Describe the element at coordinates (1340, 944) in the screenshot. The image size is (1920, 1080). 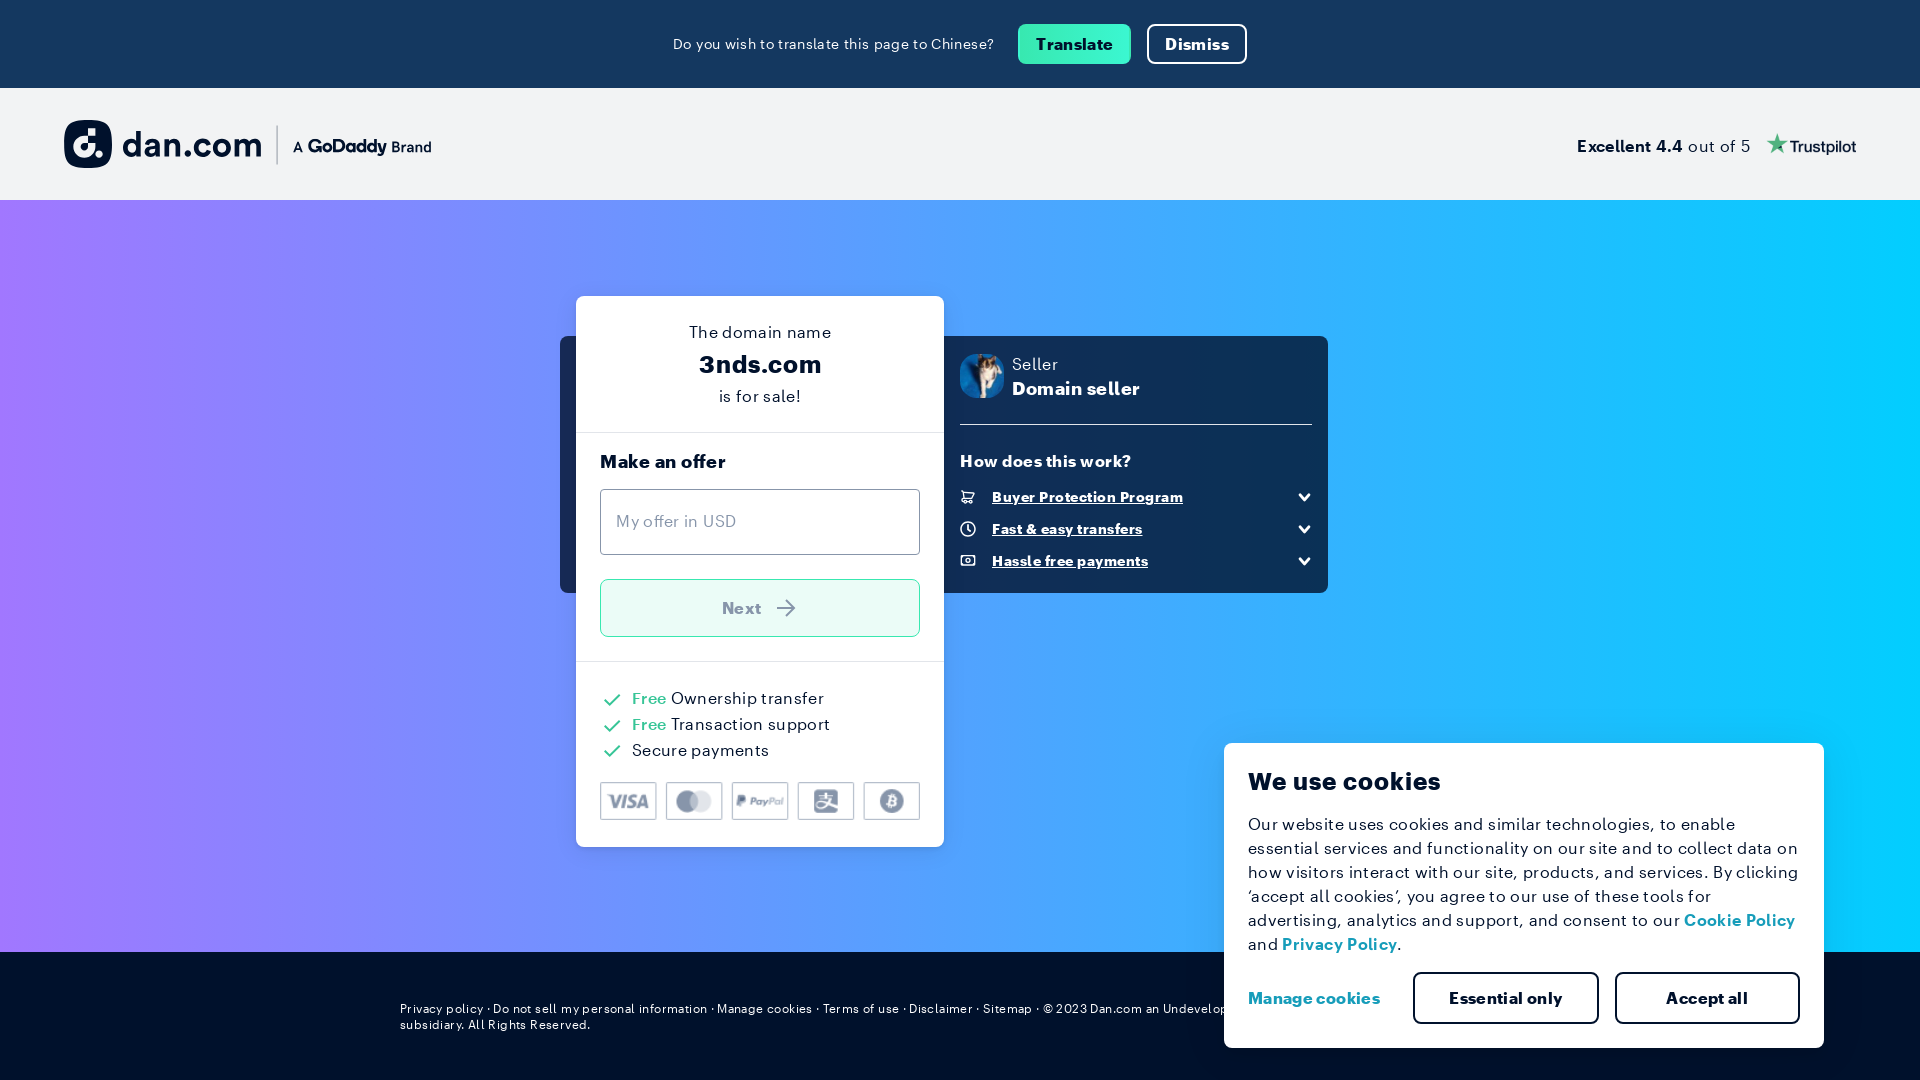
I see `Privacy Policy` at that location.